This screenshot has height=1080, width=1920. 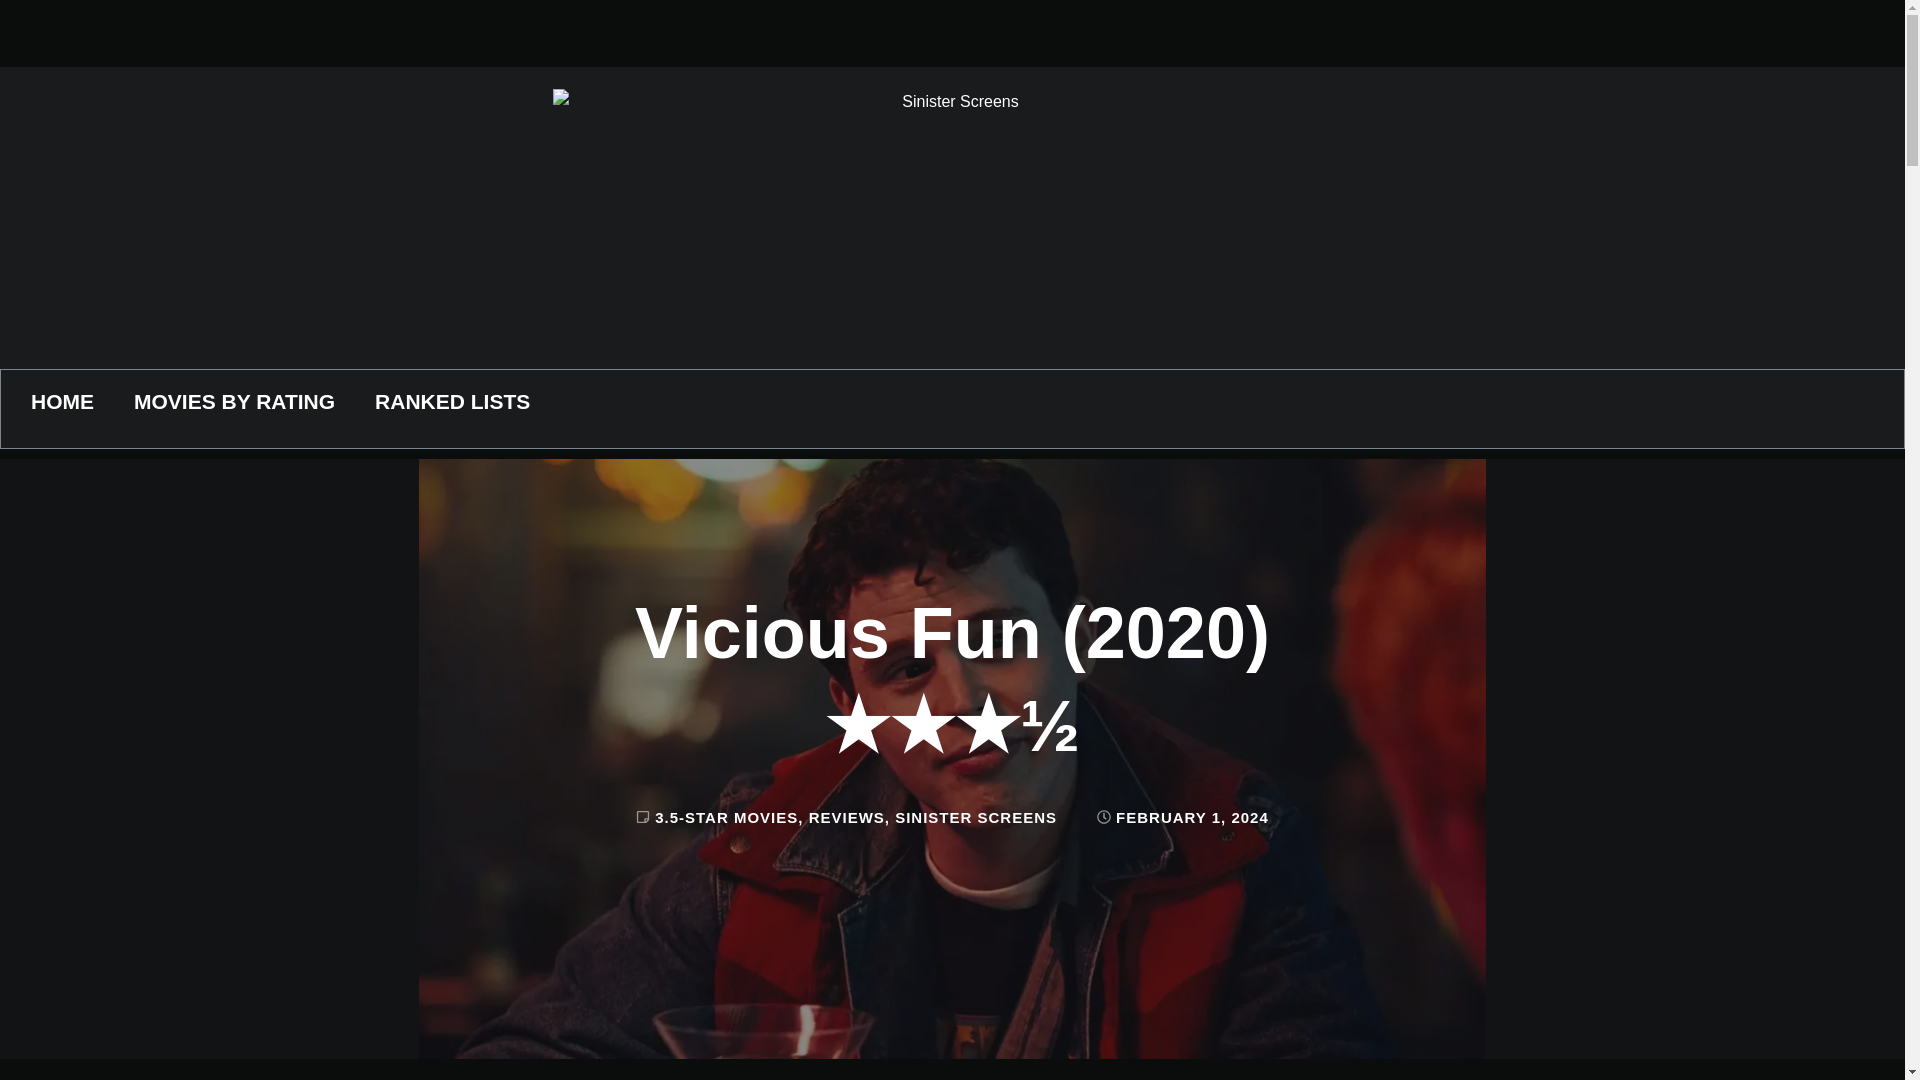 What do you see at coordinates (62, 400) in the screenshot?
I see `HOME` at bounding box center [62, 400].